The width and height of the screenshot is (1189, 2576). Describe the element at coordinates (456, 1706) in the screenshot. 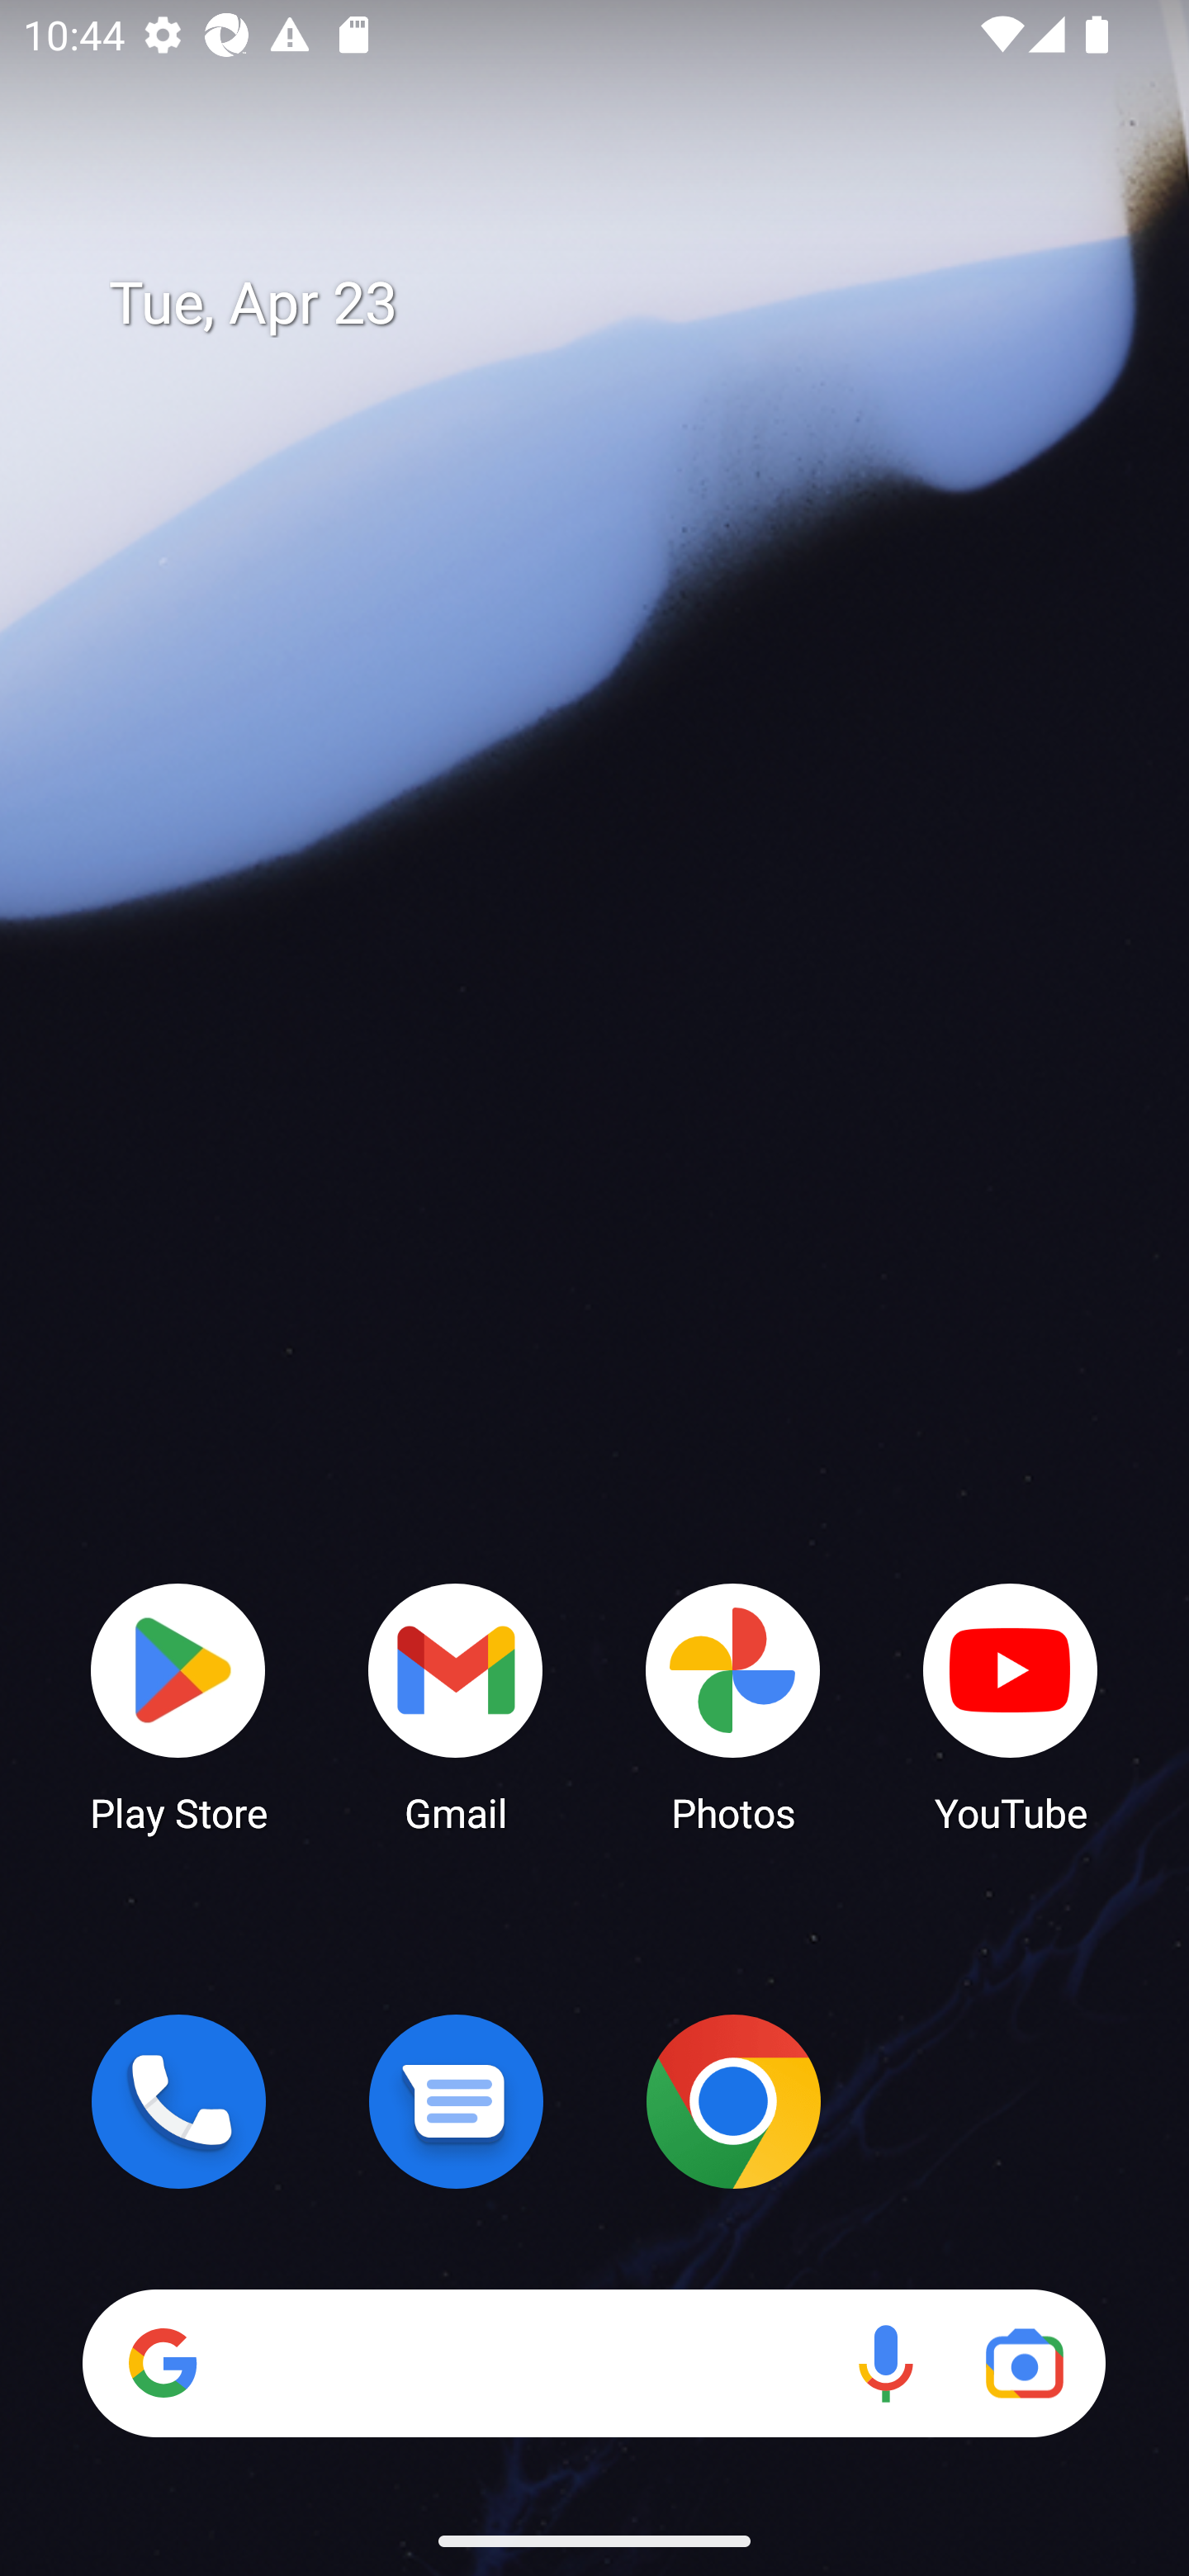

I see `Gmail` at that location.